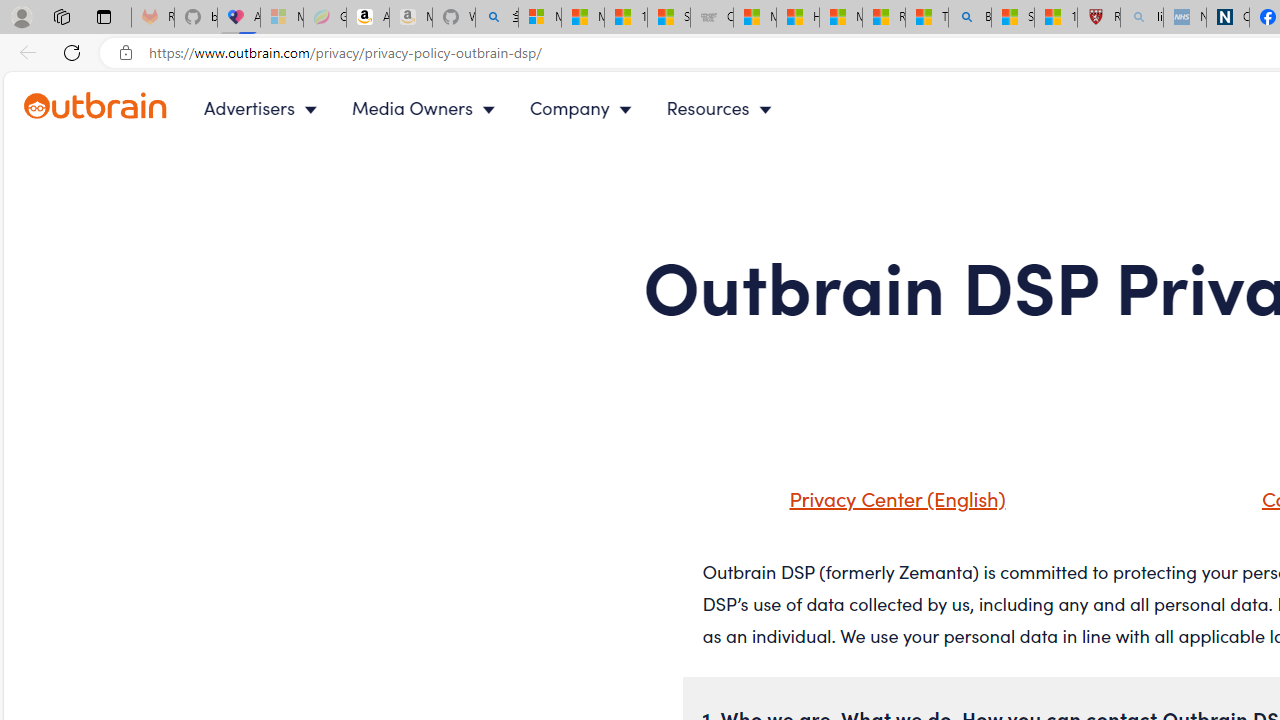 The image size is (1280, 720). Describe the element at coordinates (883, 18) in the screenshot. I see `Recipes - MSN` at that location.